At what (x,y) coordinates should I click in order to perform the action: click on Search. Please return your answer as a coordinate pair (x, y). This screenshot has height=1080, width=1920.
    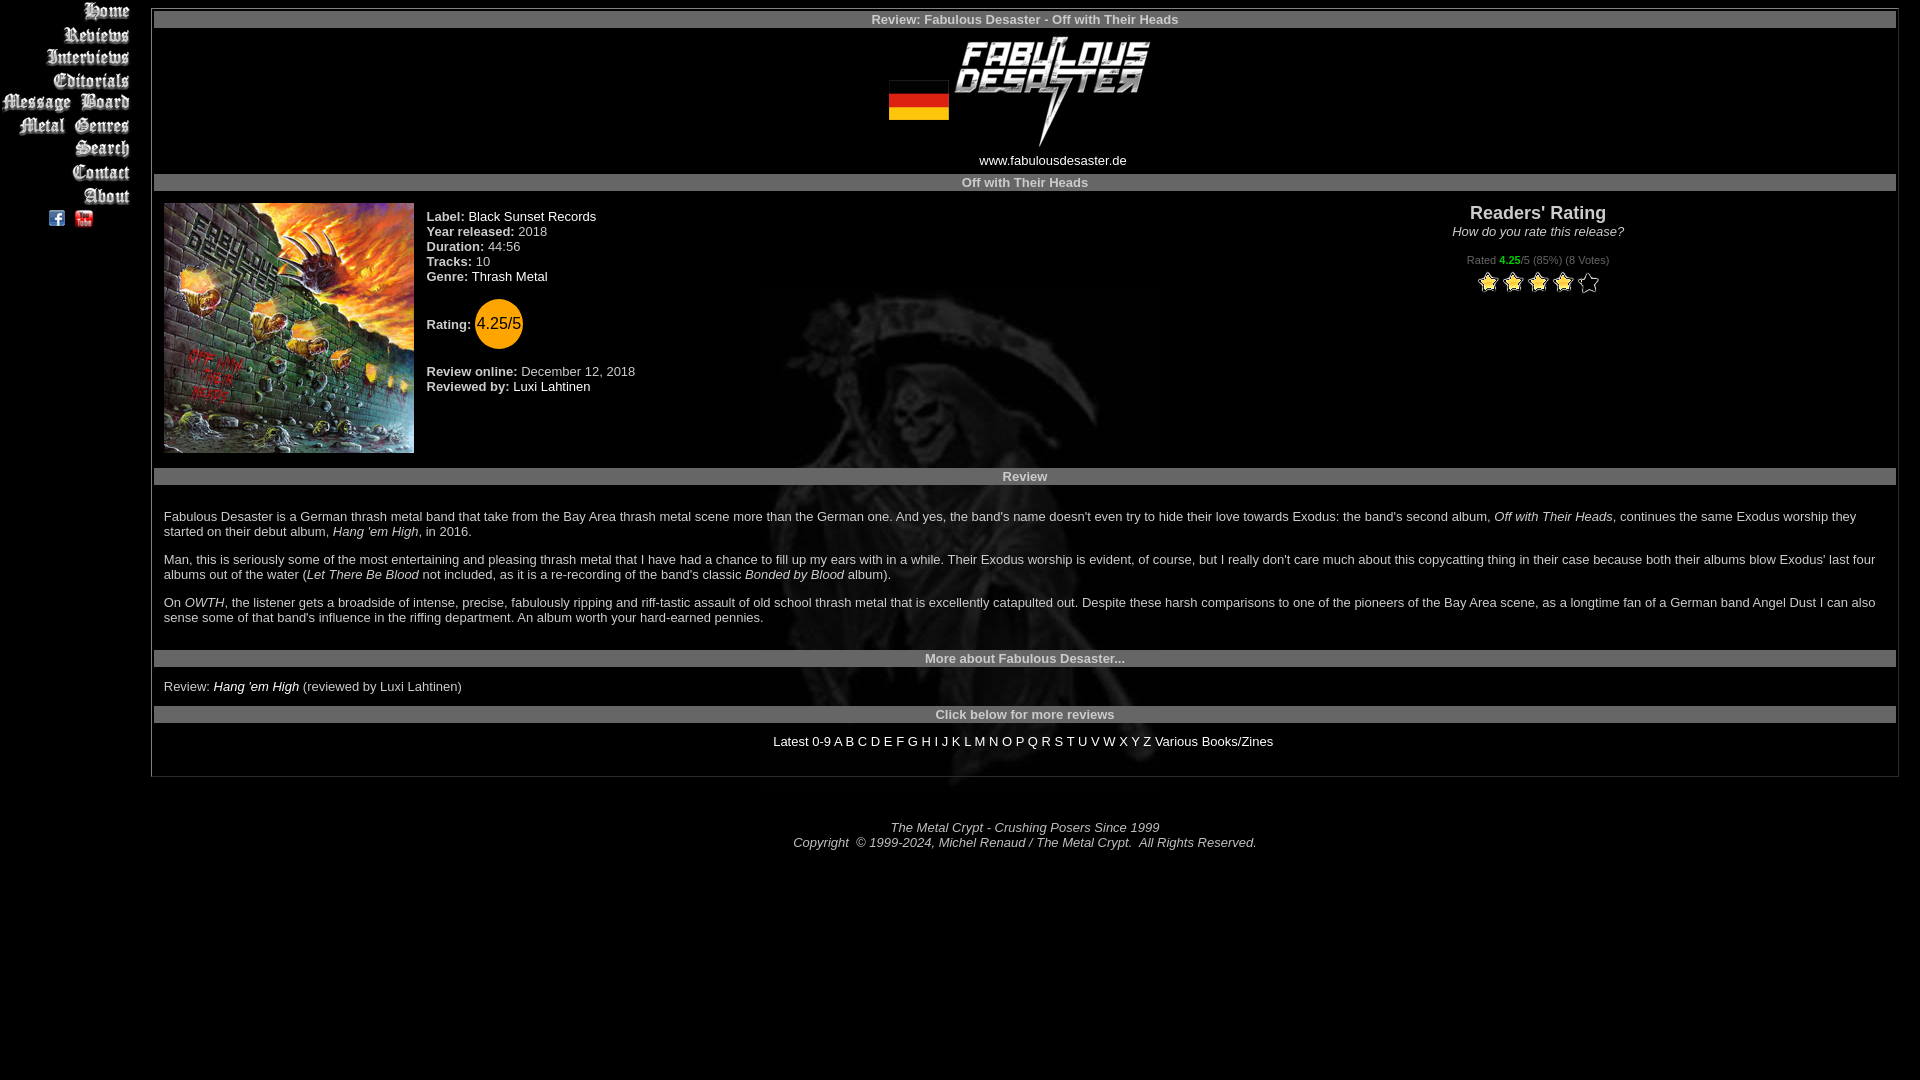
    Looking at the image, I should click on (68, 149).